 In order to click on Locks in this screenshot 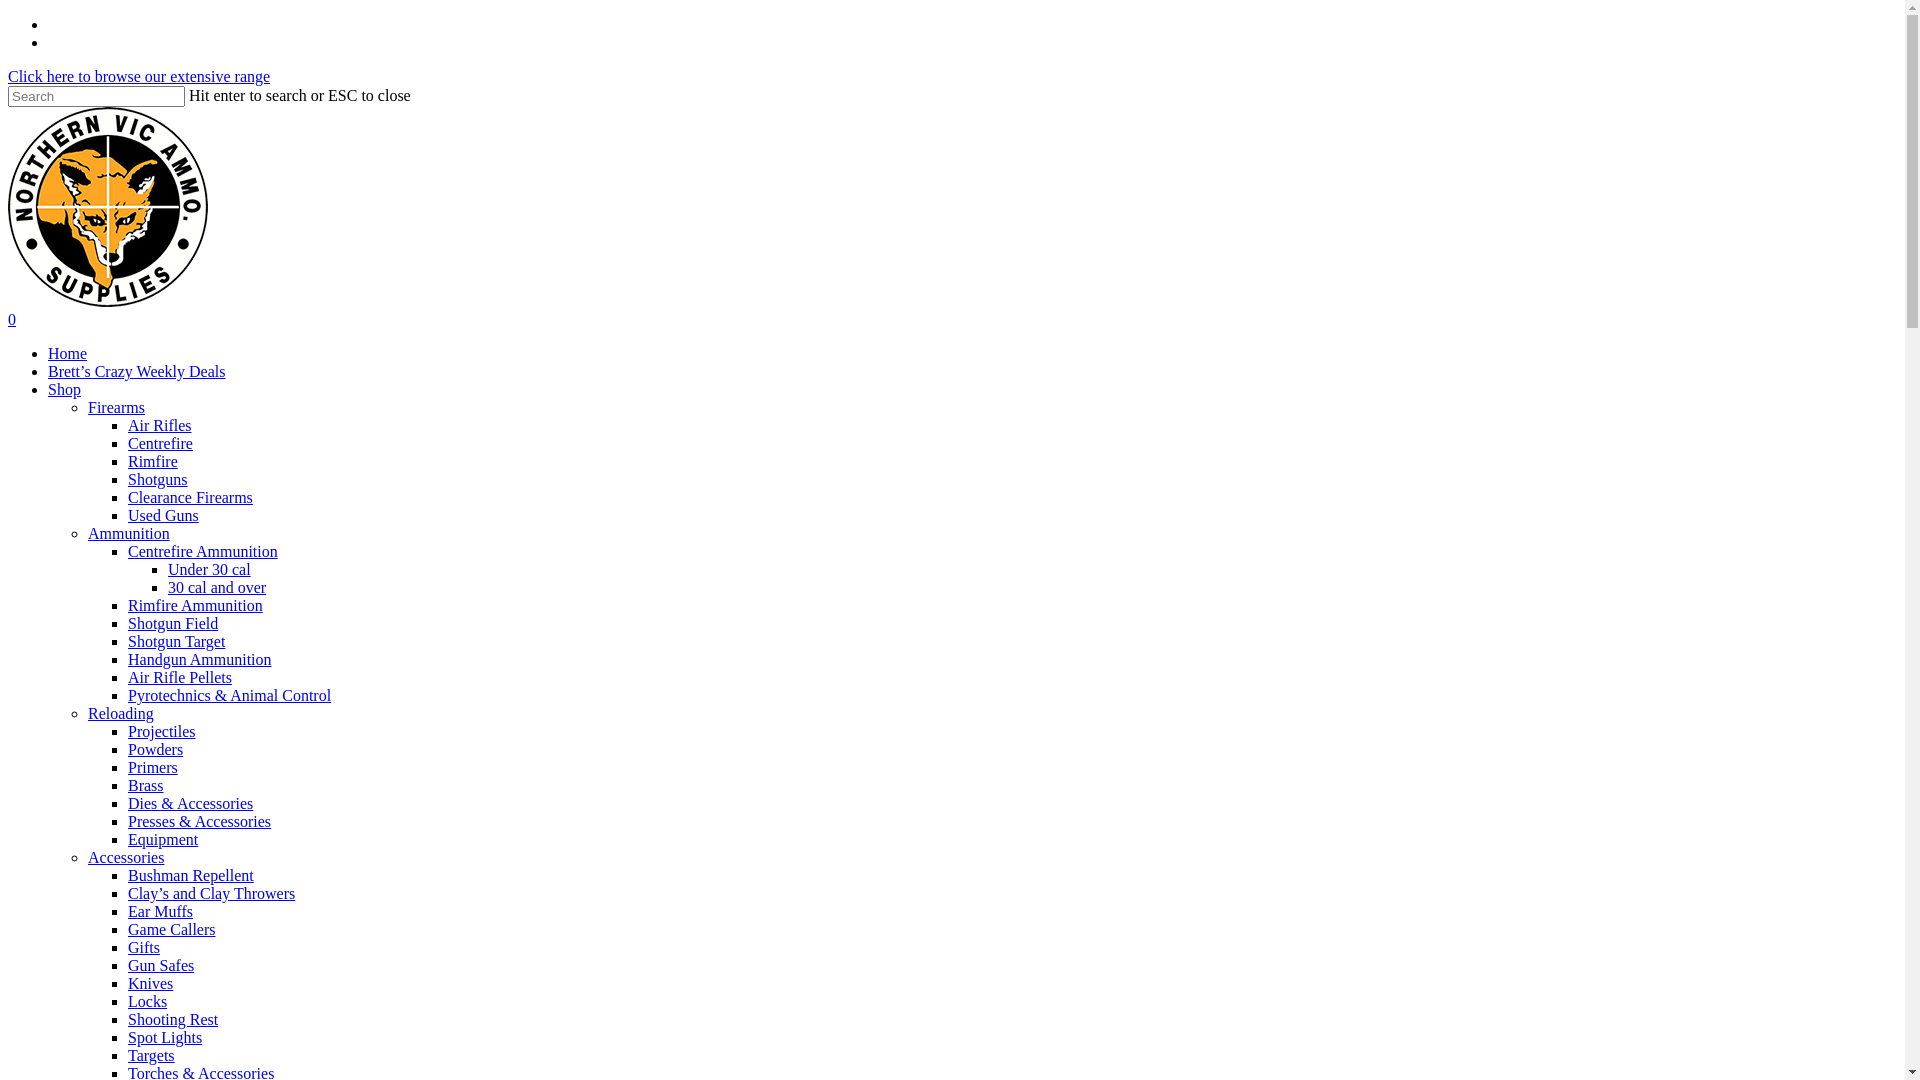, I will do `click(148, 1002)`.